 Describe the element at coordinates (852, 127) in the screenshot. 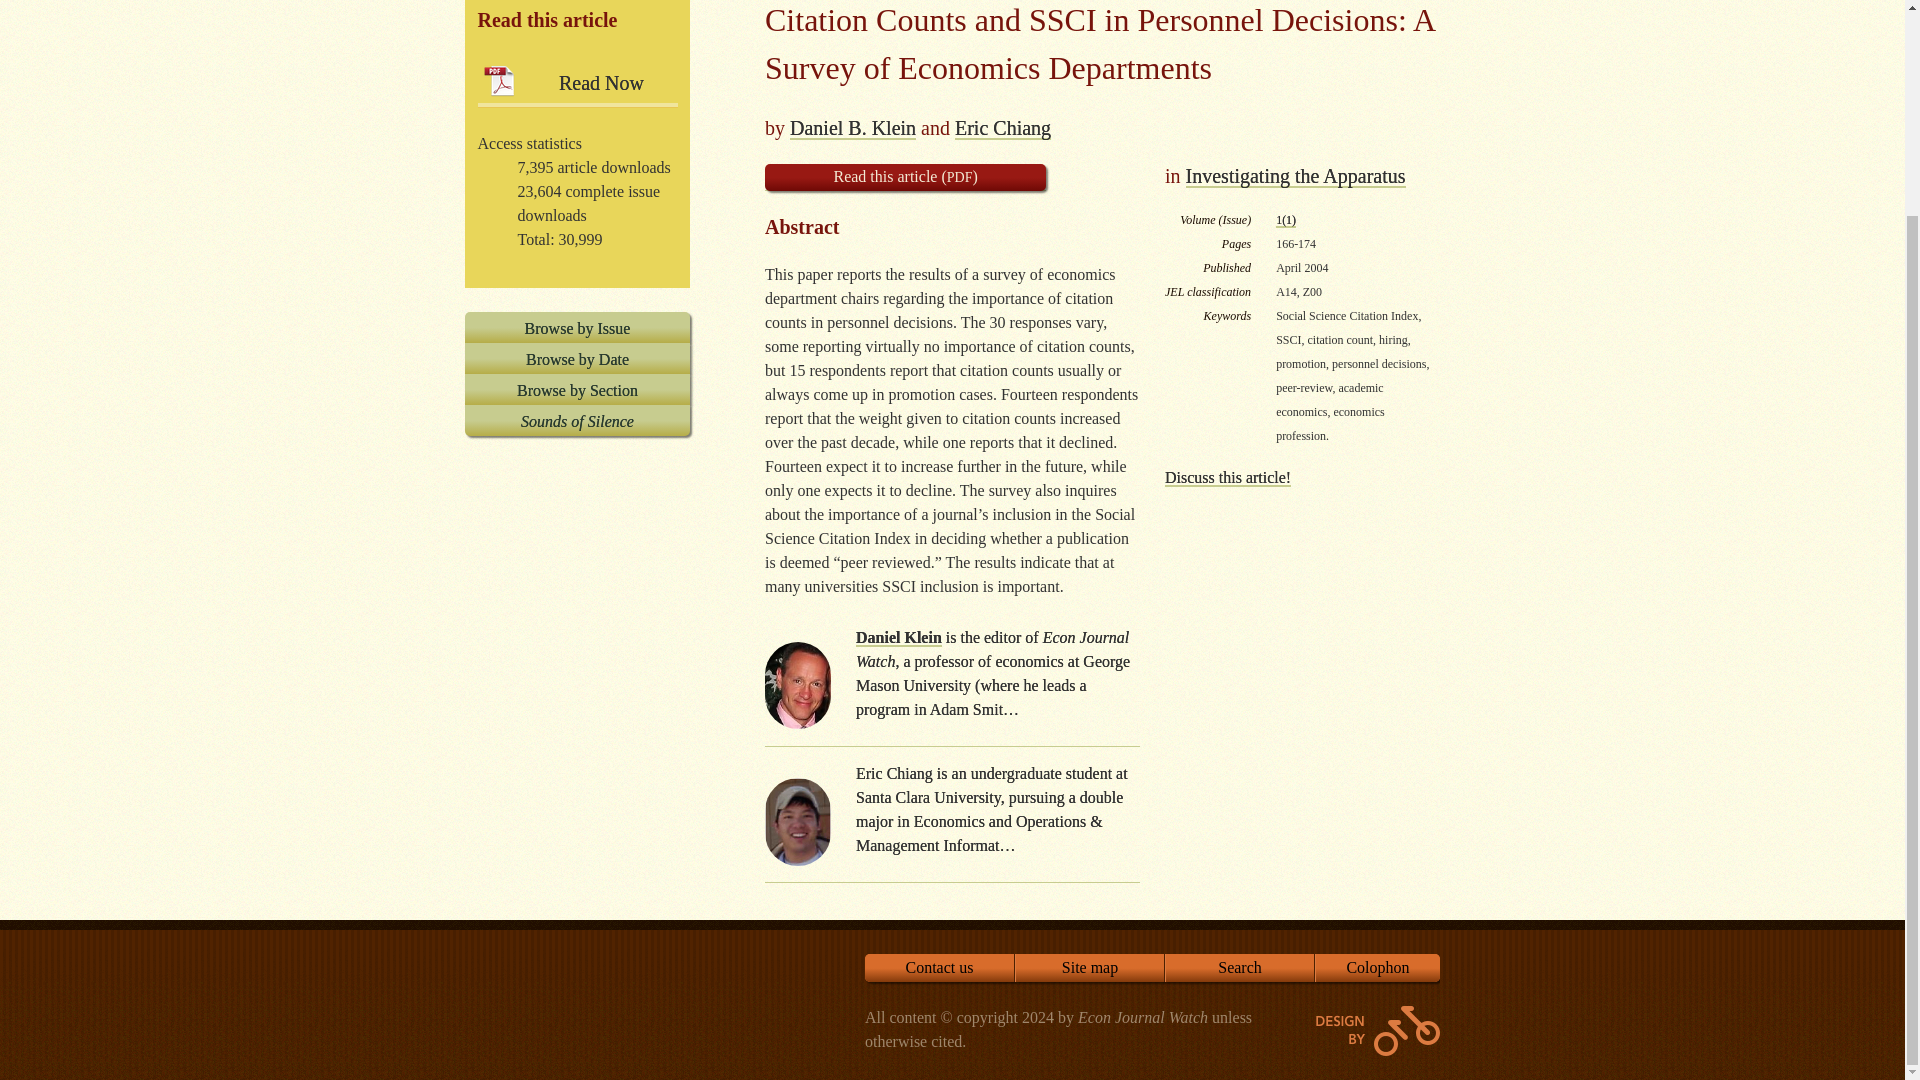

I see `Daniel B. Klein` at that location.